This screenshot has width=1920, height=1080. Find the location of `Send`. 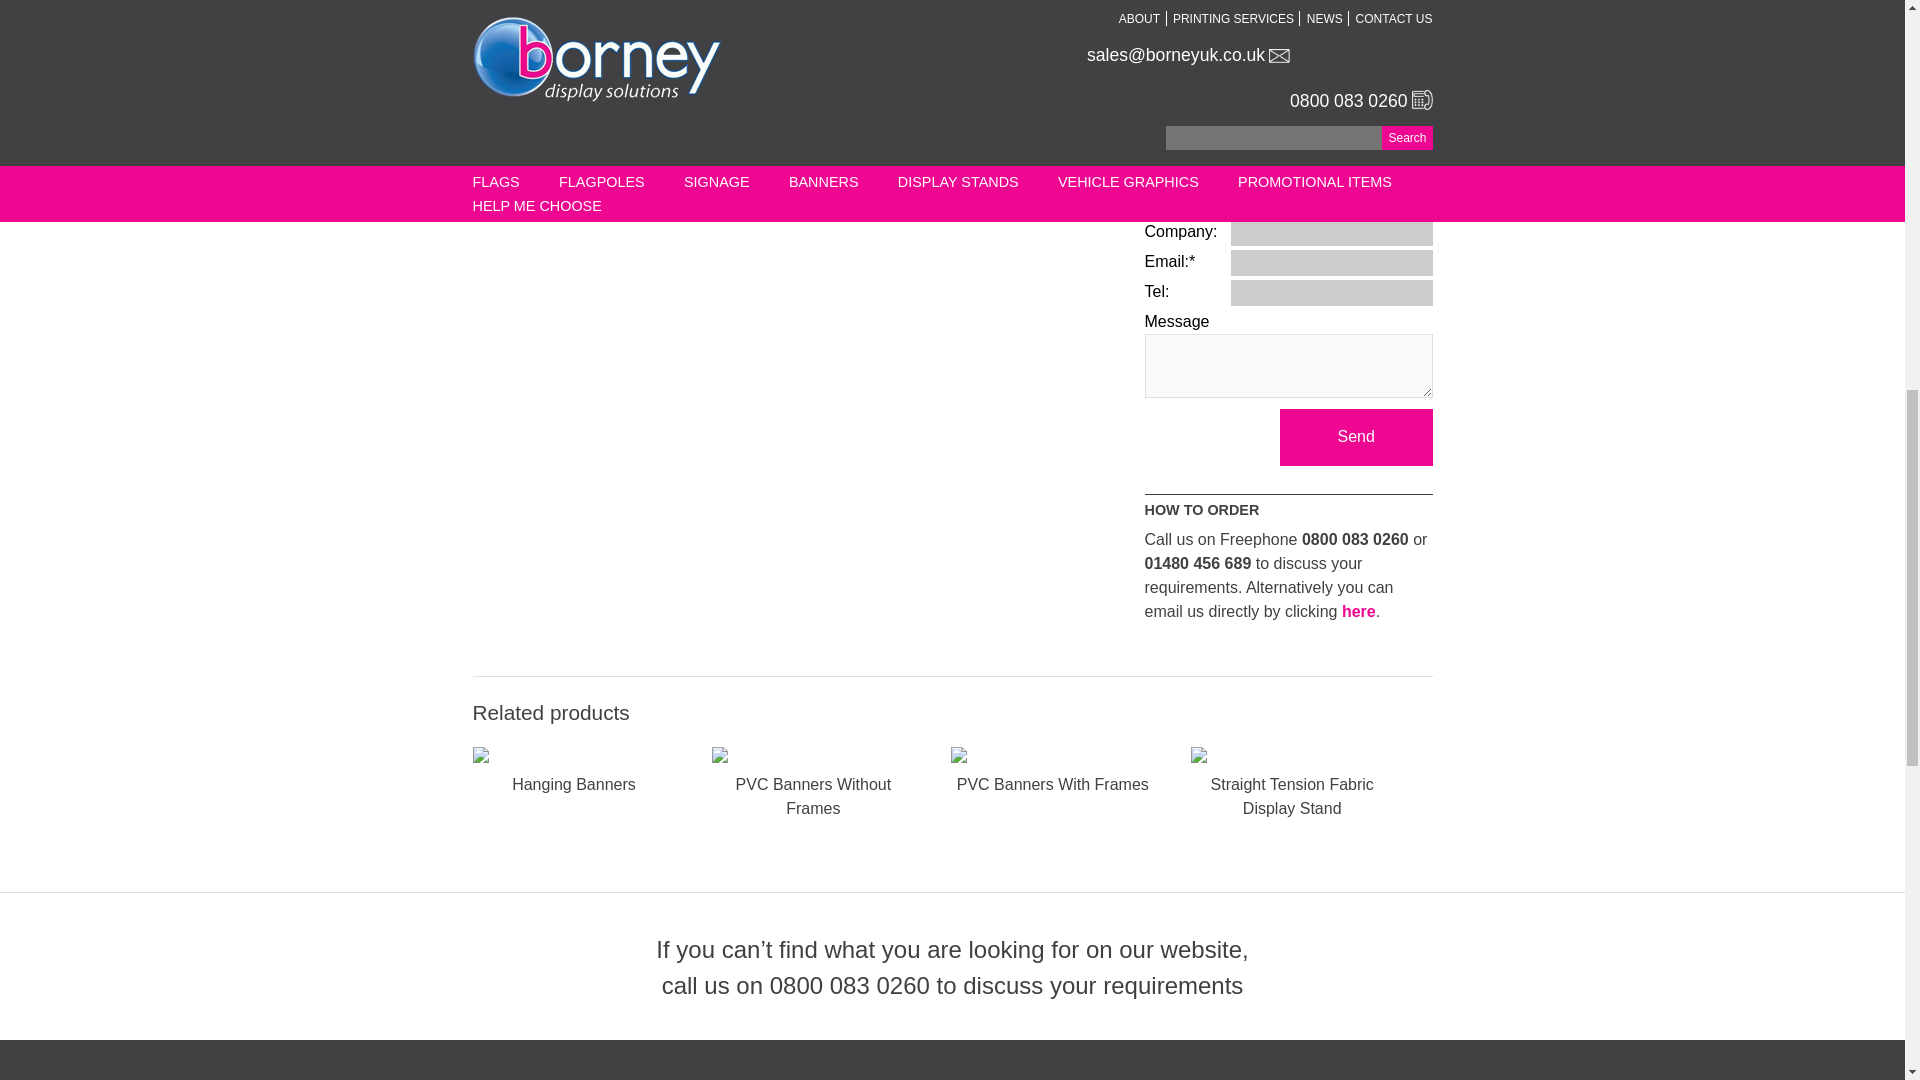

Send is located at coordinates (1356, 437).